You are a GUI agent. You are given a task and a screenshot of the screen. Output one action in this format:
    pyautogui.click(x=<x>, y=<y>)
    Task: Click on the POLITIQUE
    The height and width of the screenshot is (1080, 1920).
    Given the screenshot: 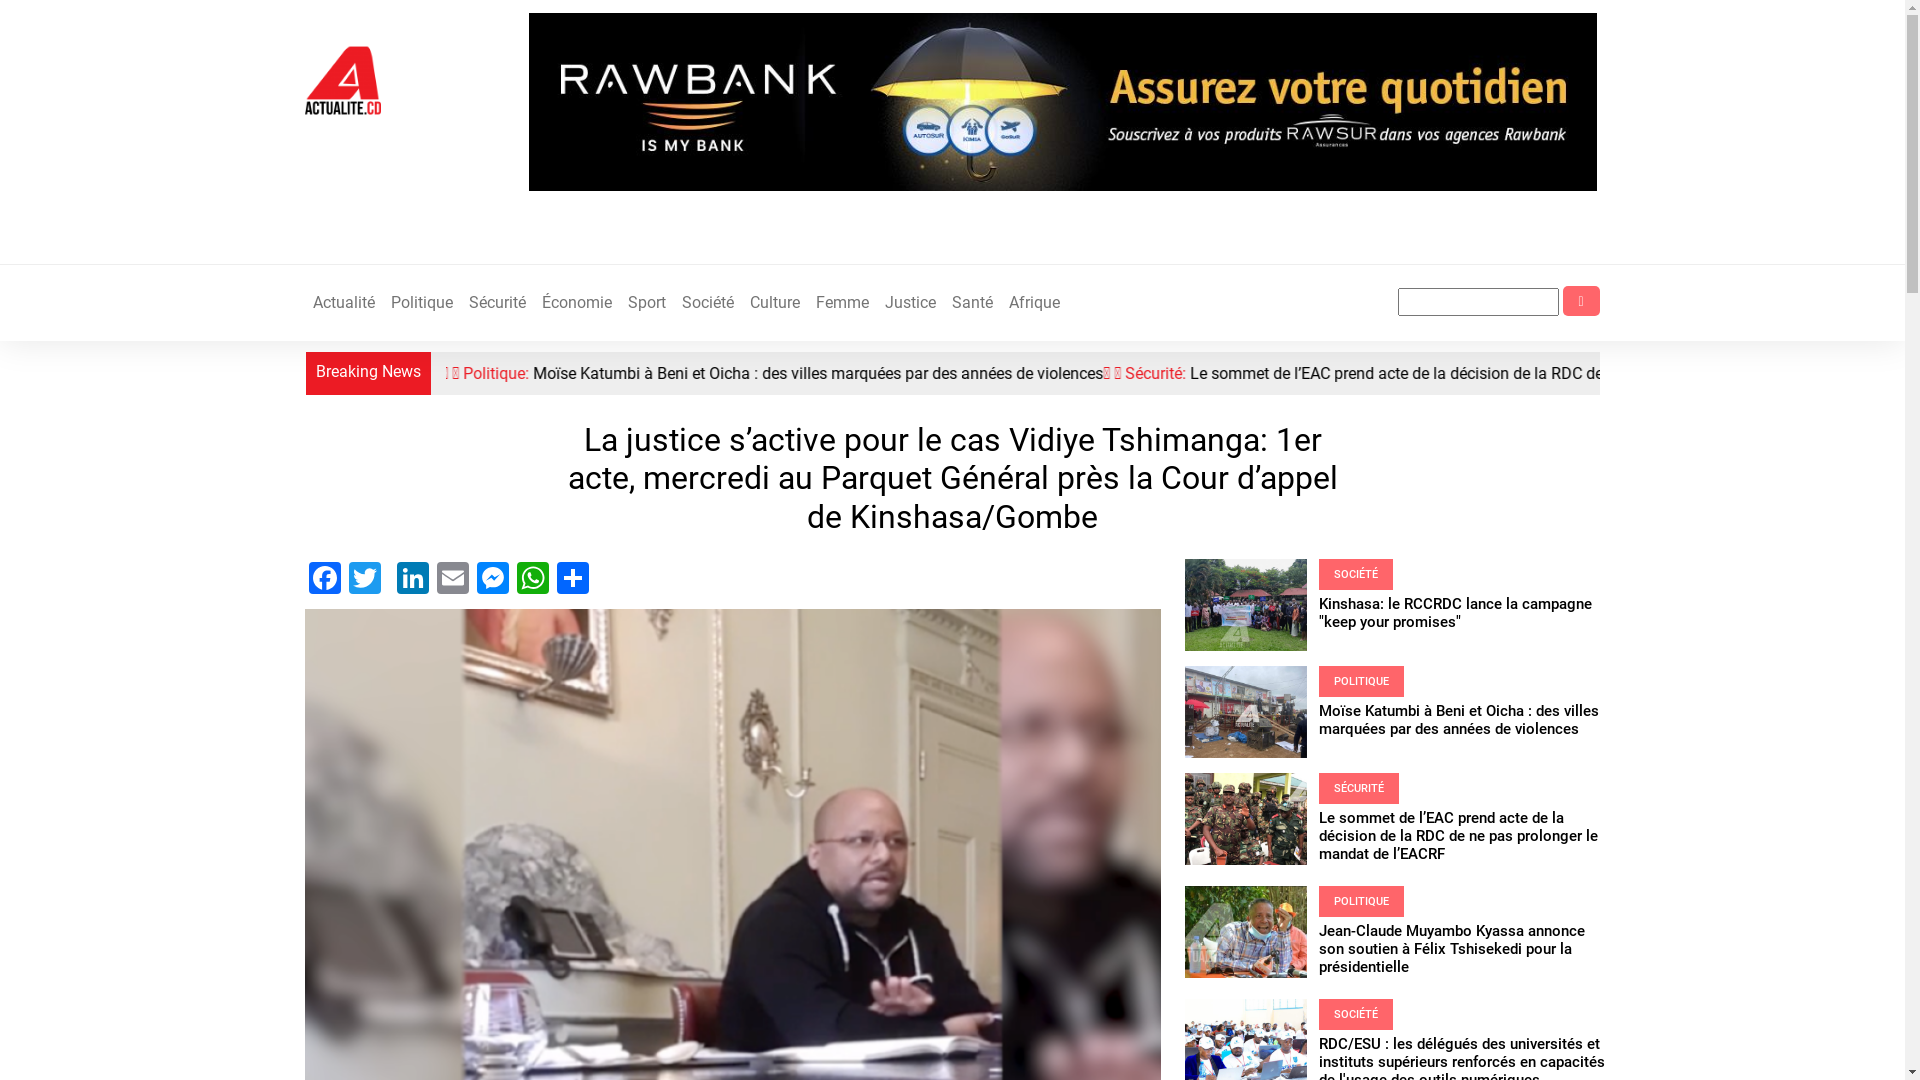 What is the action you would take?
    pyautogui.click(x=1362, y=902)
    